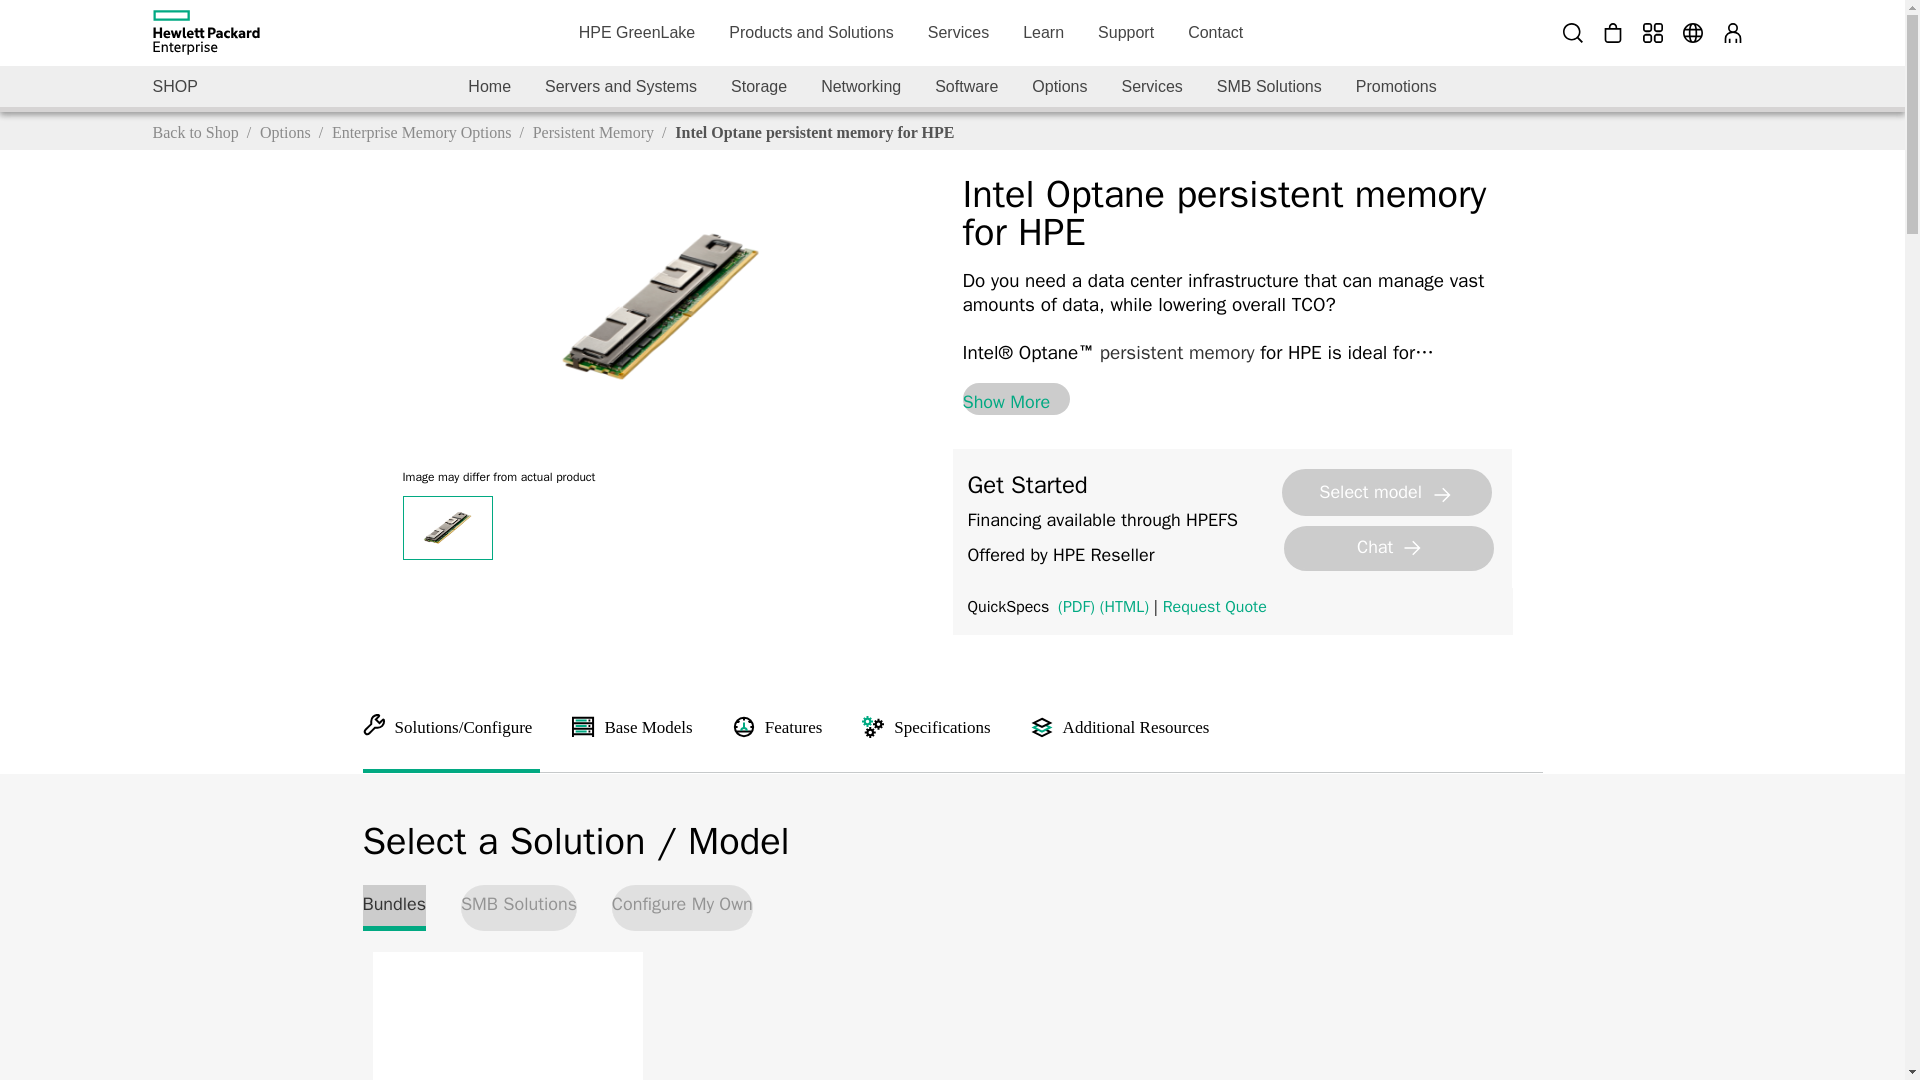 The width and height of the screenshot is (1920, 1080). What do you see at coordinates (446, 528) in the screenshot?
I see `HPE DC Persistent Memory` at bounding box center [446, 528].